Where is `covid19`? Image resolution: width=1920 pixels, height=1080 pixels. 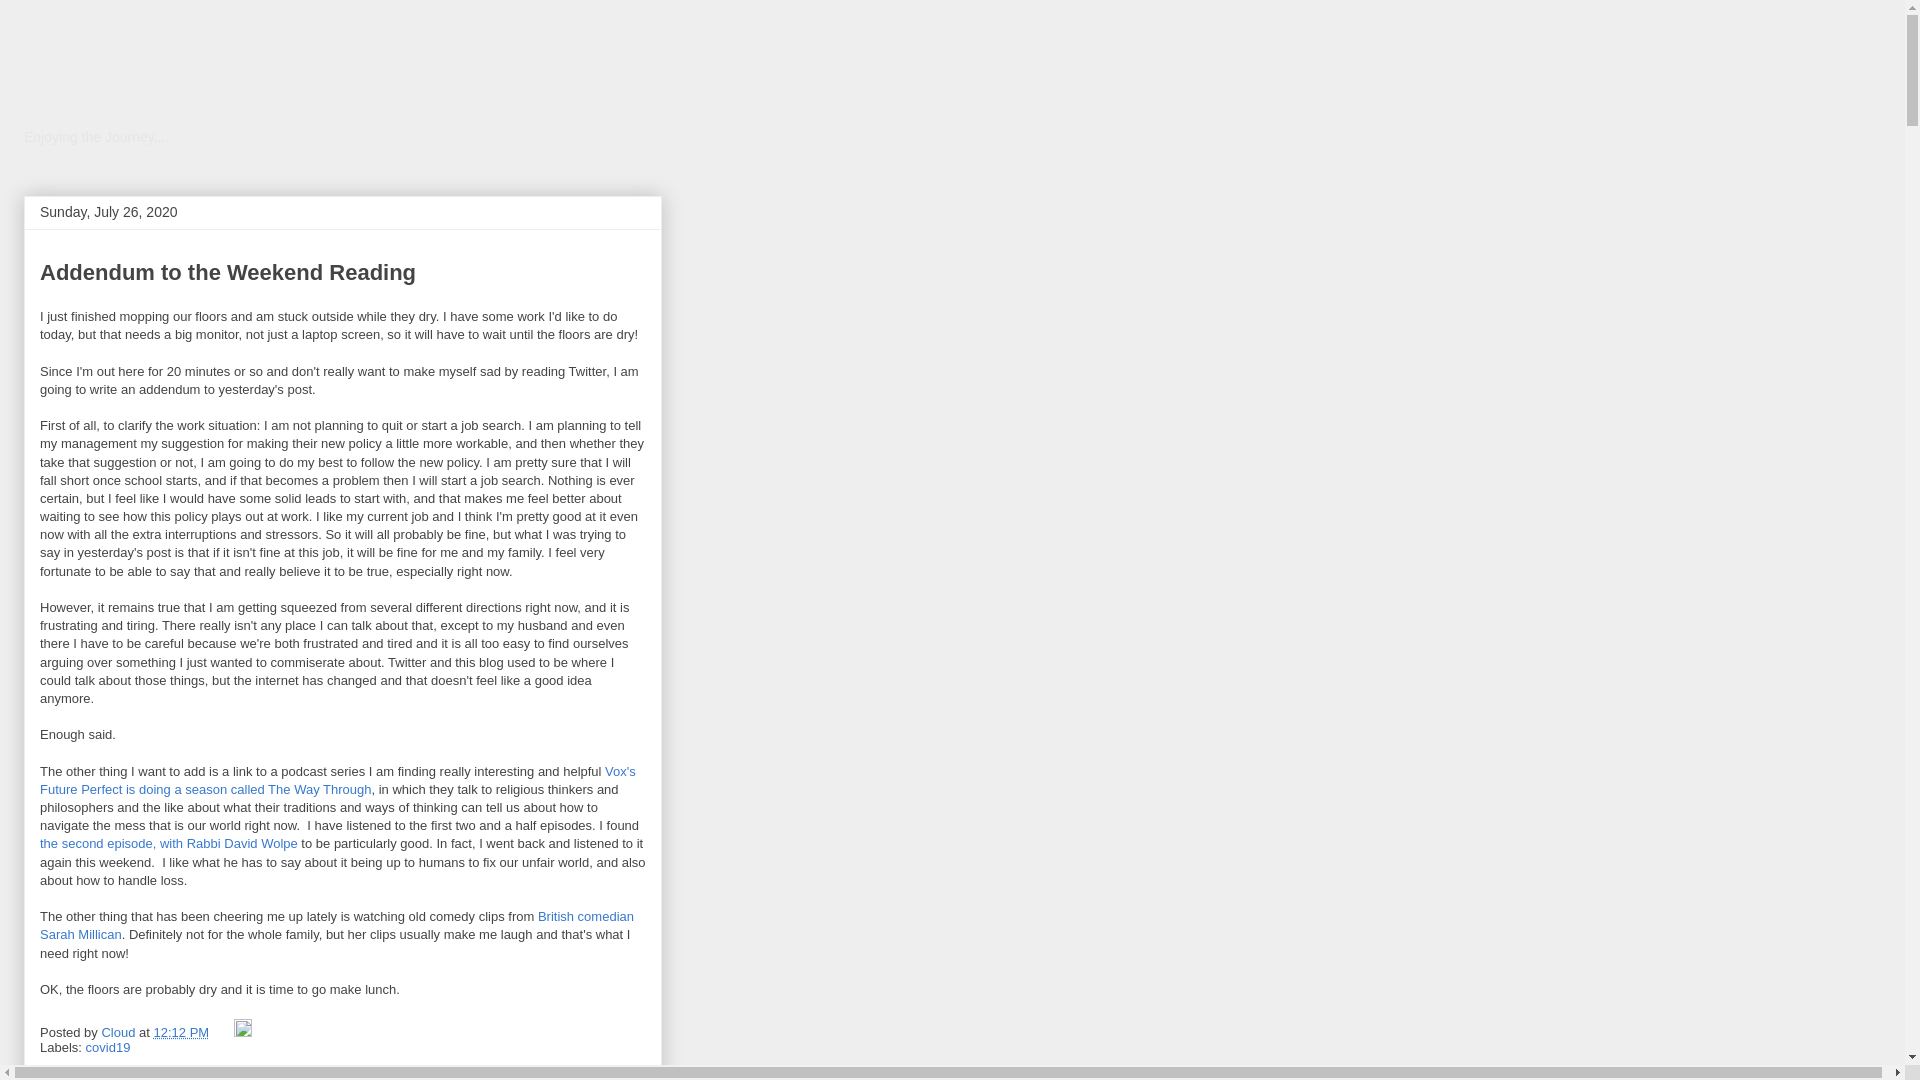 covid19 is located at coordinates (108, 1048).